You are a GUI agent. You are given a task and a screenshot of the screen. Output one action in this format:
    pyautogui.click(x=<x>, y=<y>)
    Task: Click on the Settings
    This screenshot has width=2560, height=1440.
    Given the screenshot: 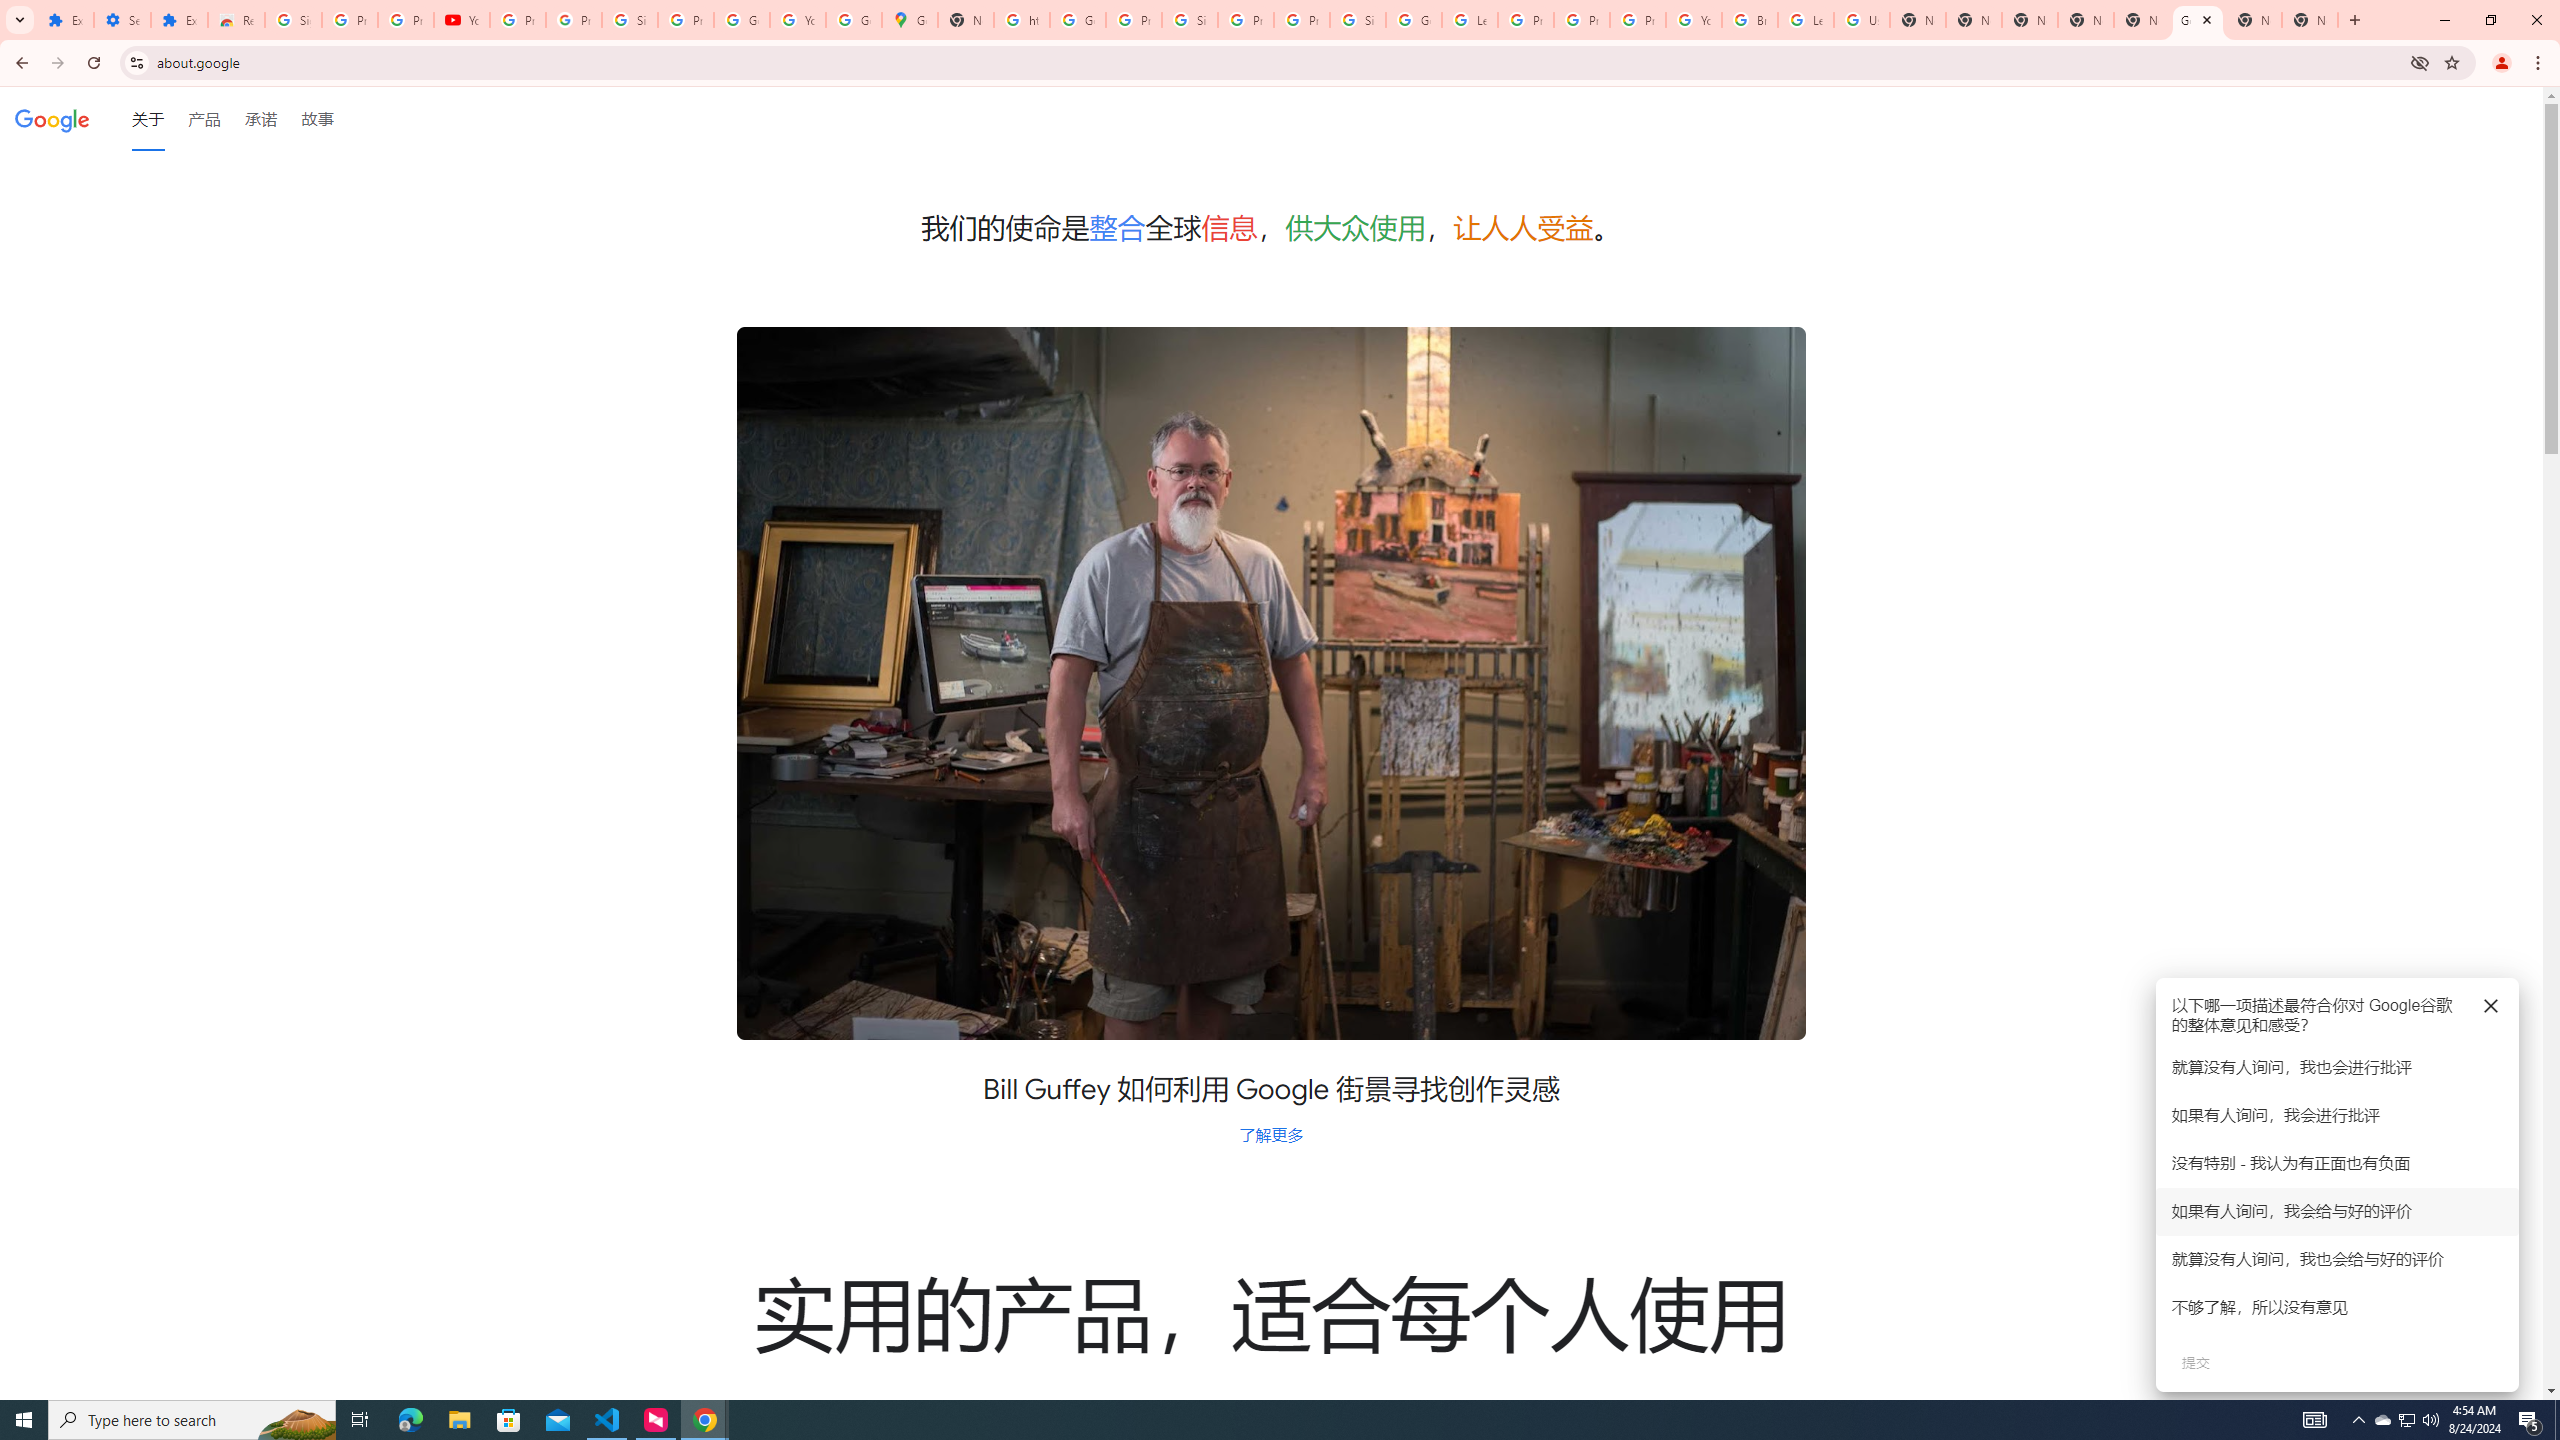 What is the action you would take?
    pyautogui.click(x=121, y=20)
    